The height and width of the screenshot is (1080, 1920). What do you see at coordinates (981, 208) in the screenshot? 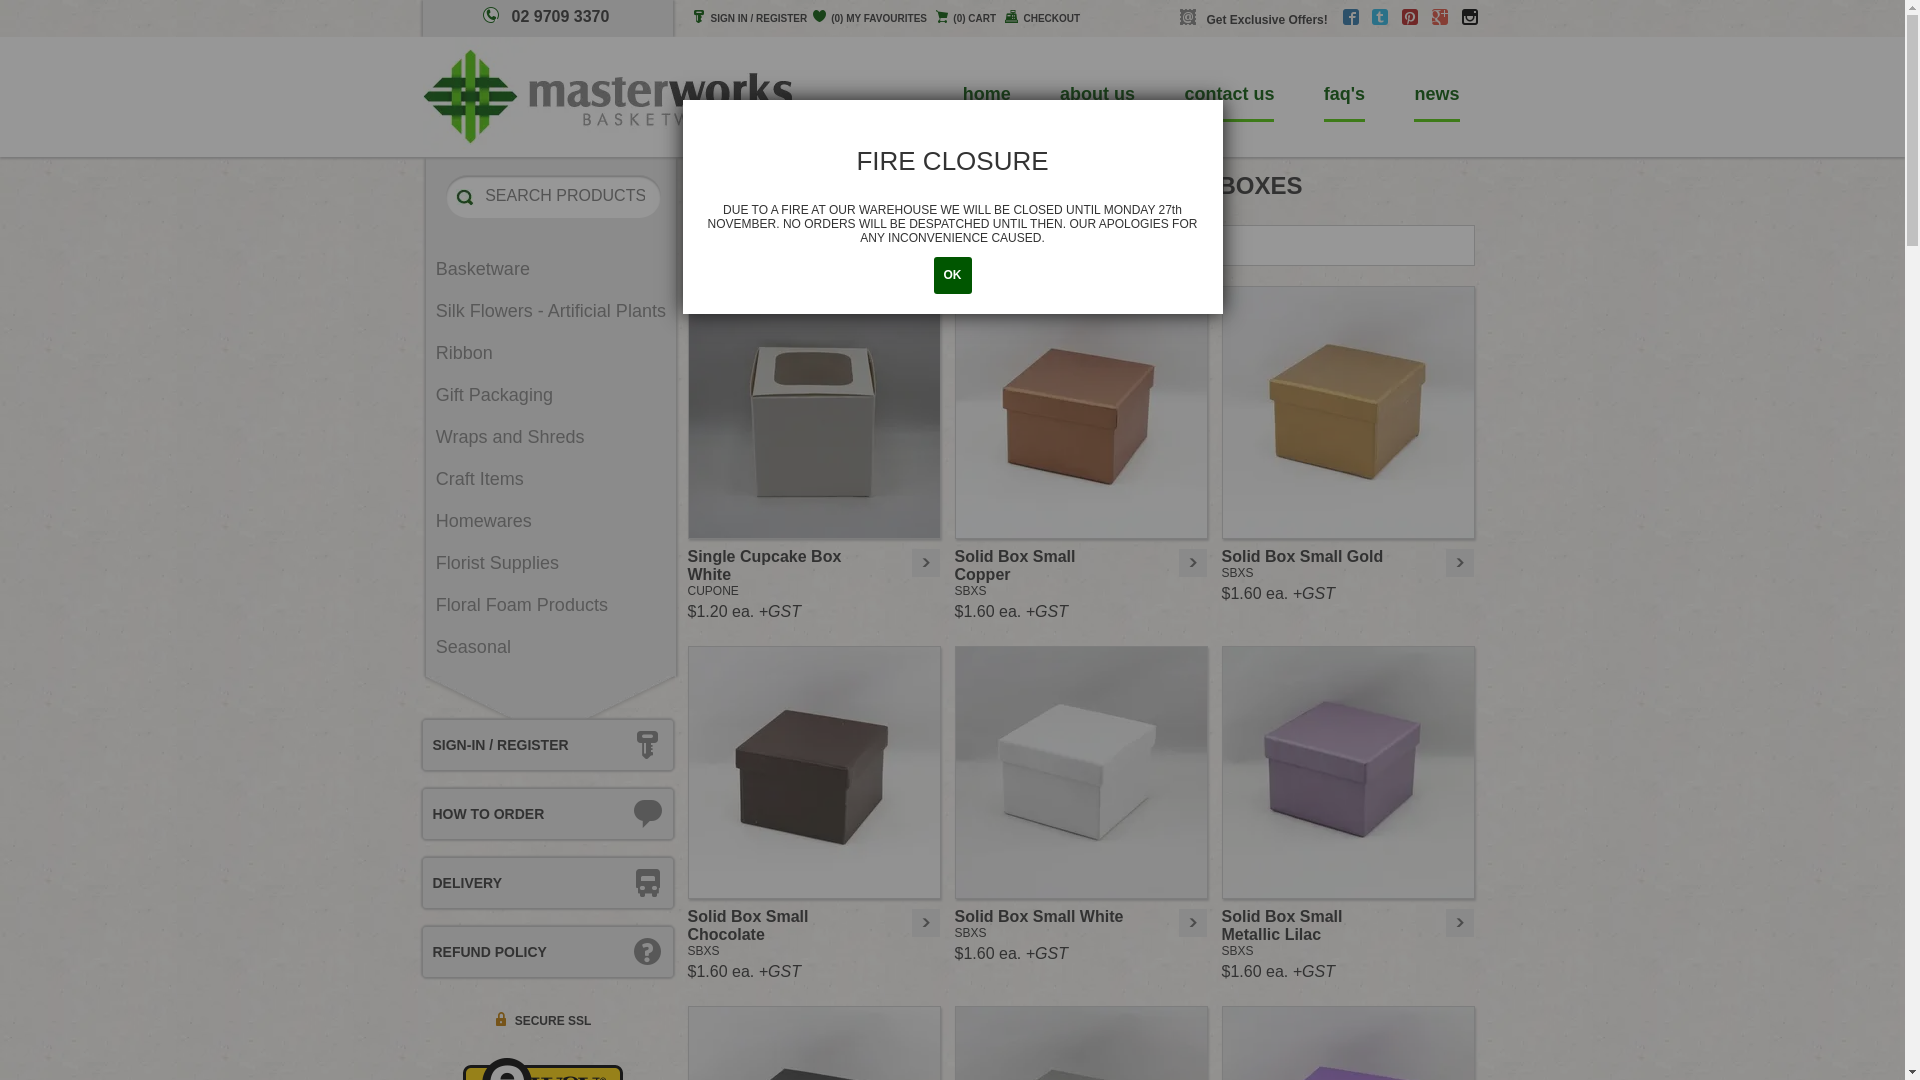
I see `Cake, Chocolate, And Confectionery Boxes` at bounding box center [981, 208].